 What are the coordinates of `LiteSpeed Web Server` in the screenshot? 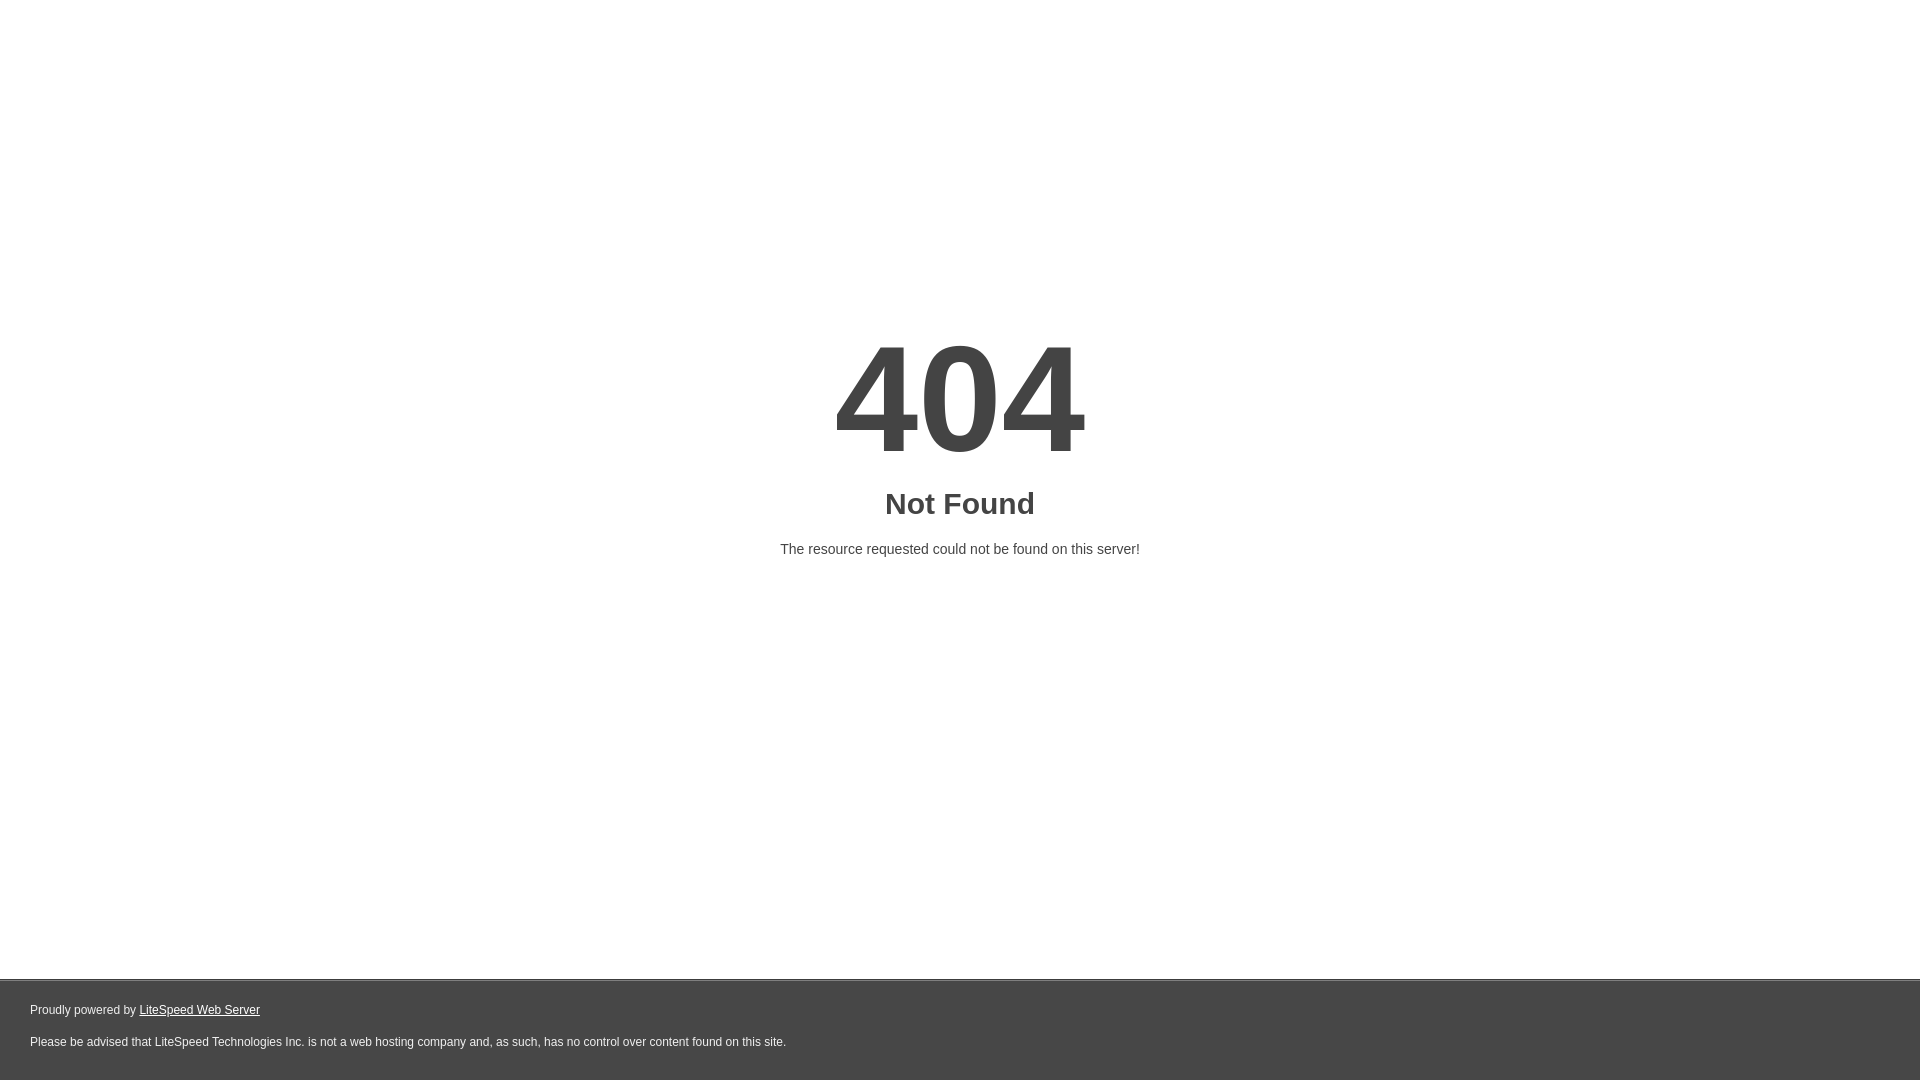 It's located at (200, 1010).